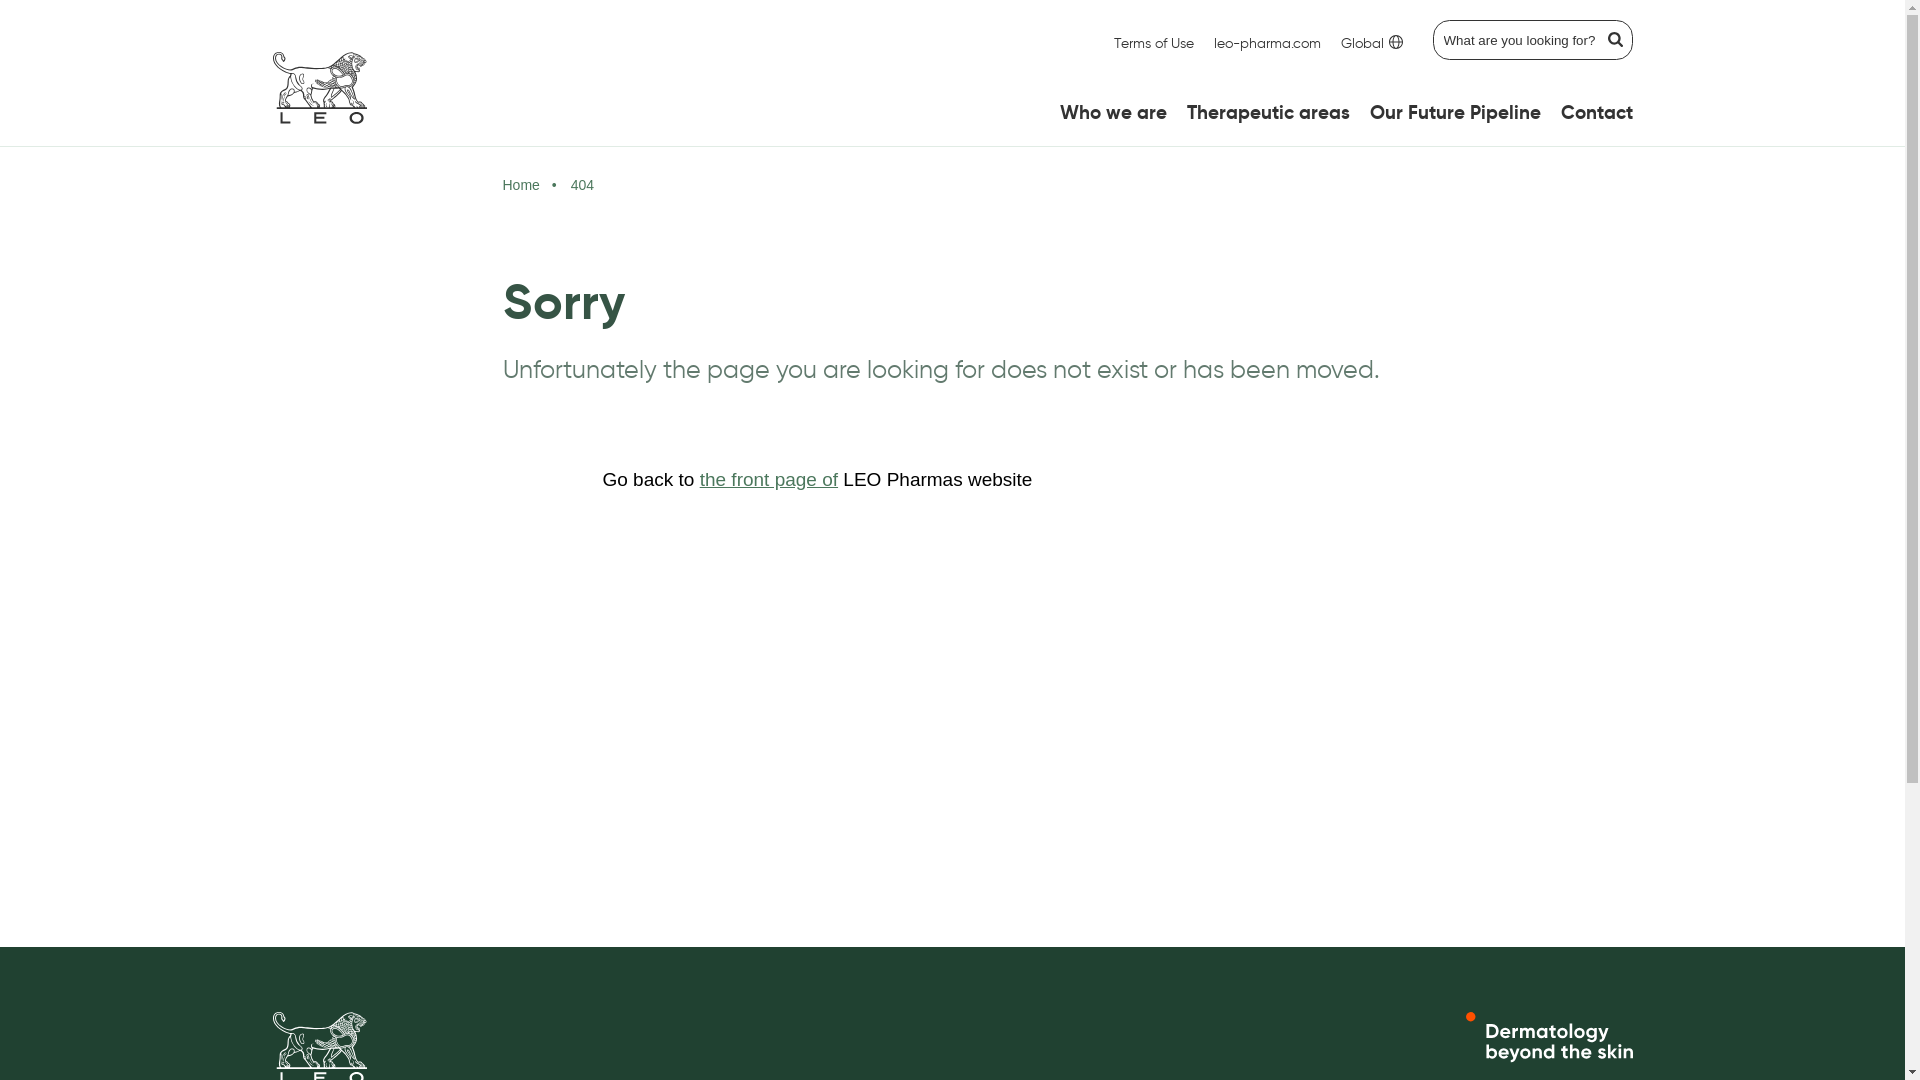 Image resolution: width=1920 pixels, height=1080 pixels. What do you see at coordinates (769, 480) in the screenshot?
I see `the front page of` at bounding box center [769, 480].